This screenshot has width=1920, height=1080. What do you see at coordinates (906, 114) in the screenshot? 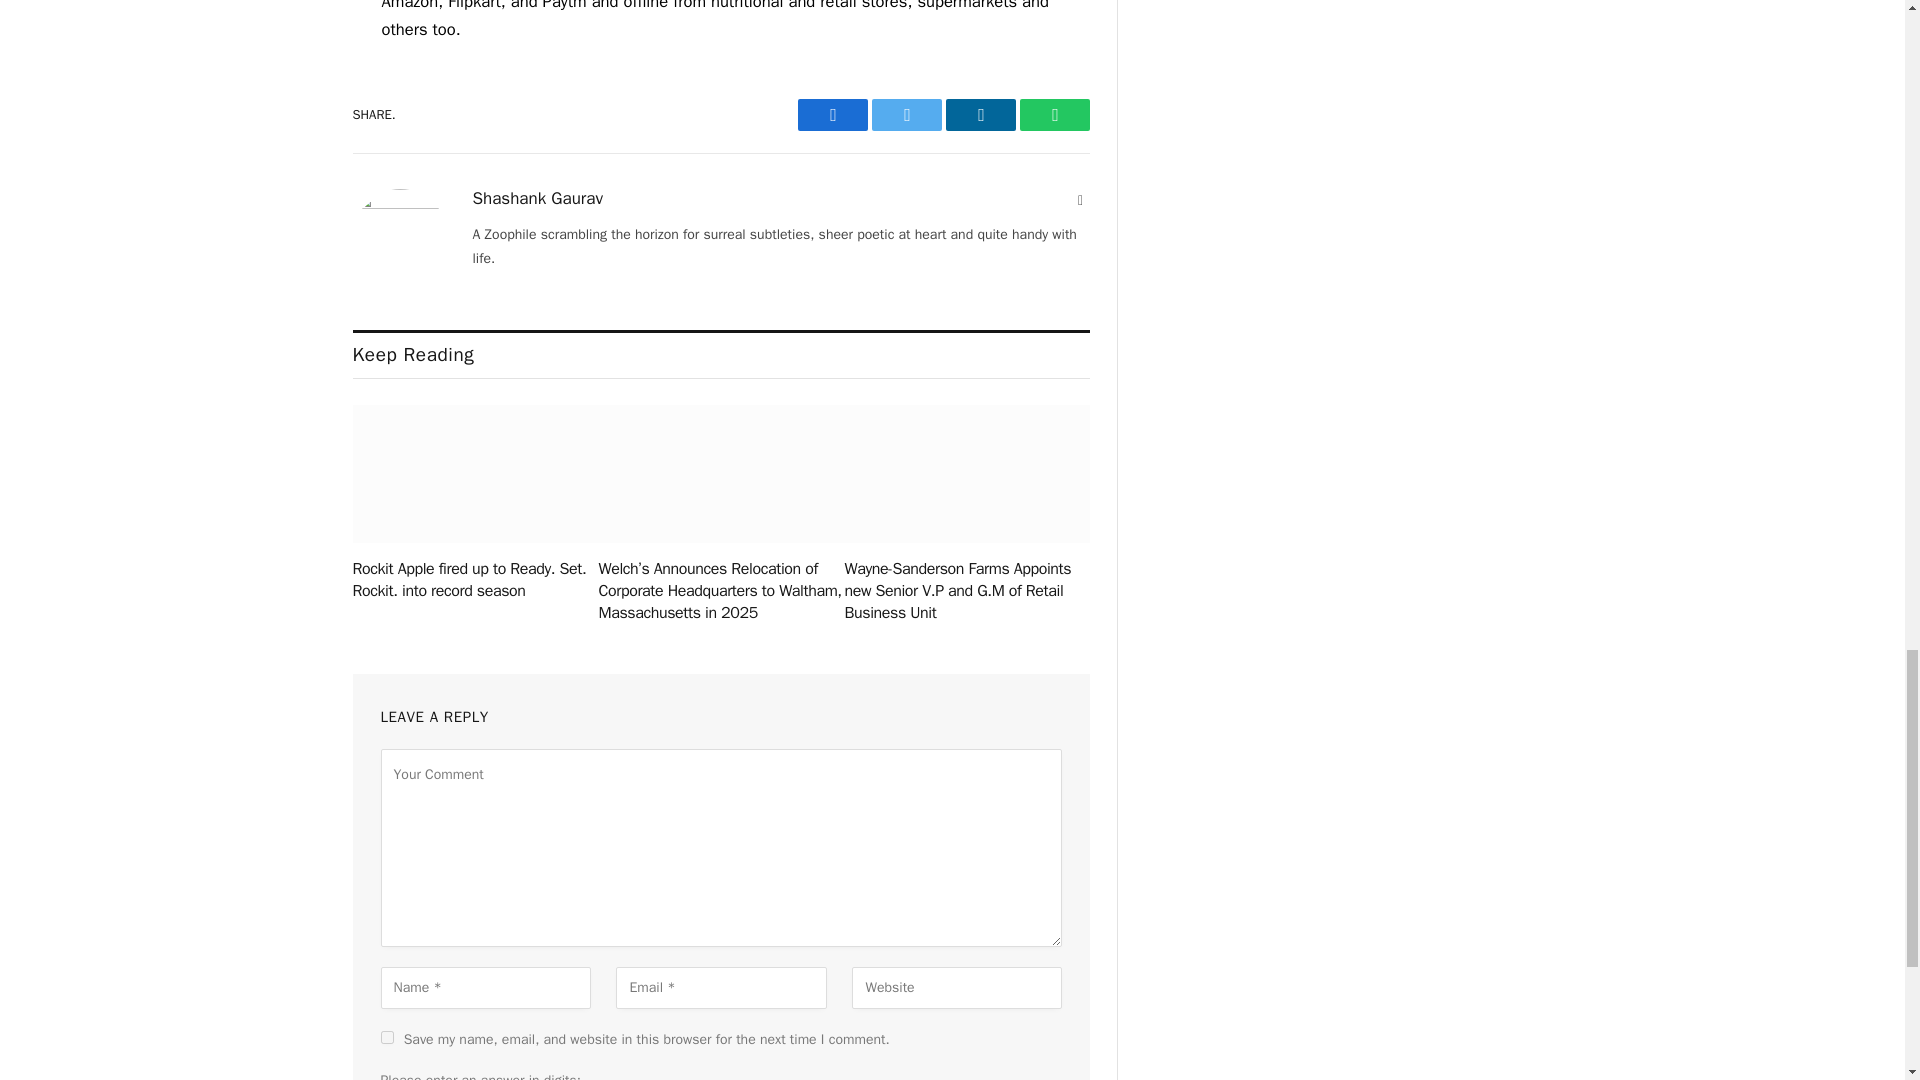
I see `Twitter` at bounding box center [906, 114].